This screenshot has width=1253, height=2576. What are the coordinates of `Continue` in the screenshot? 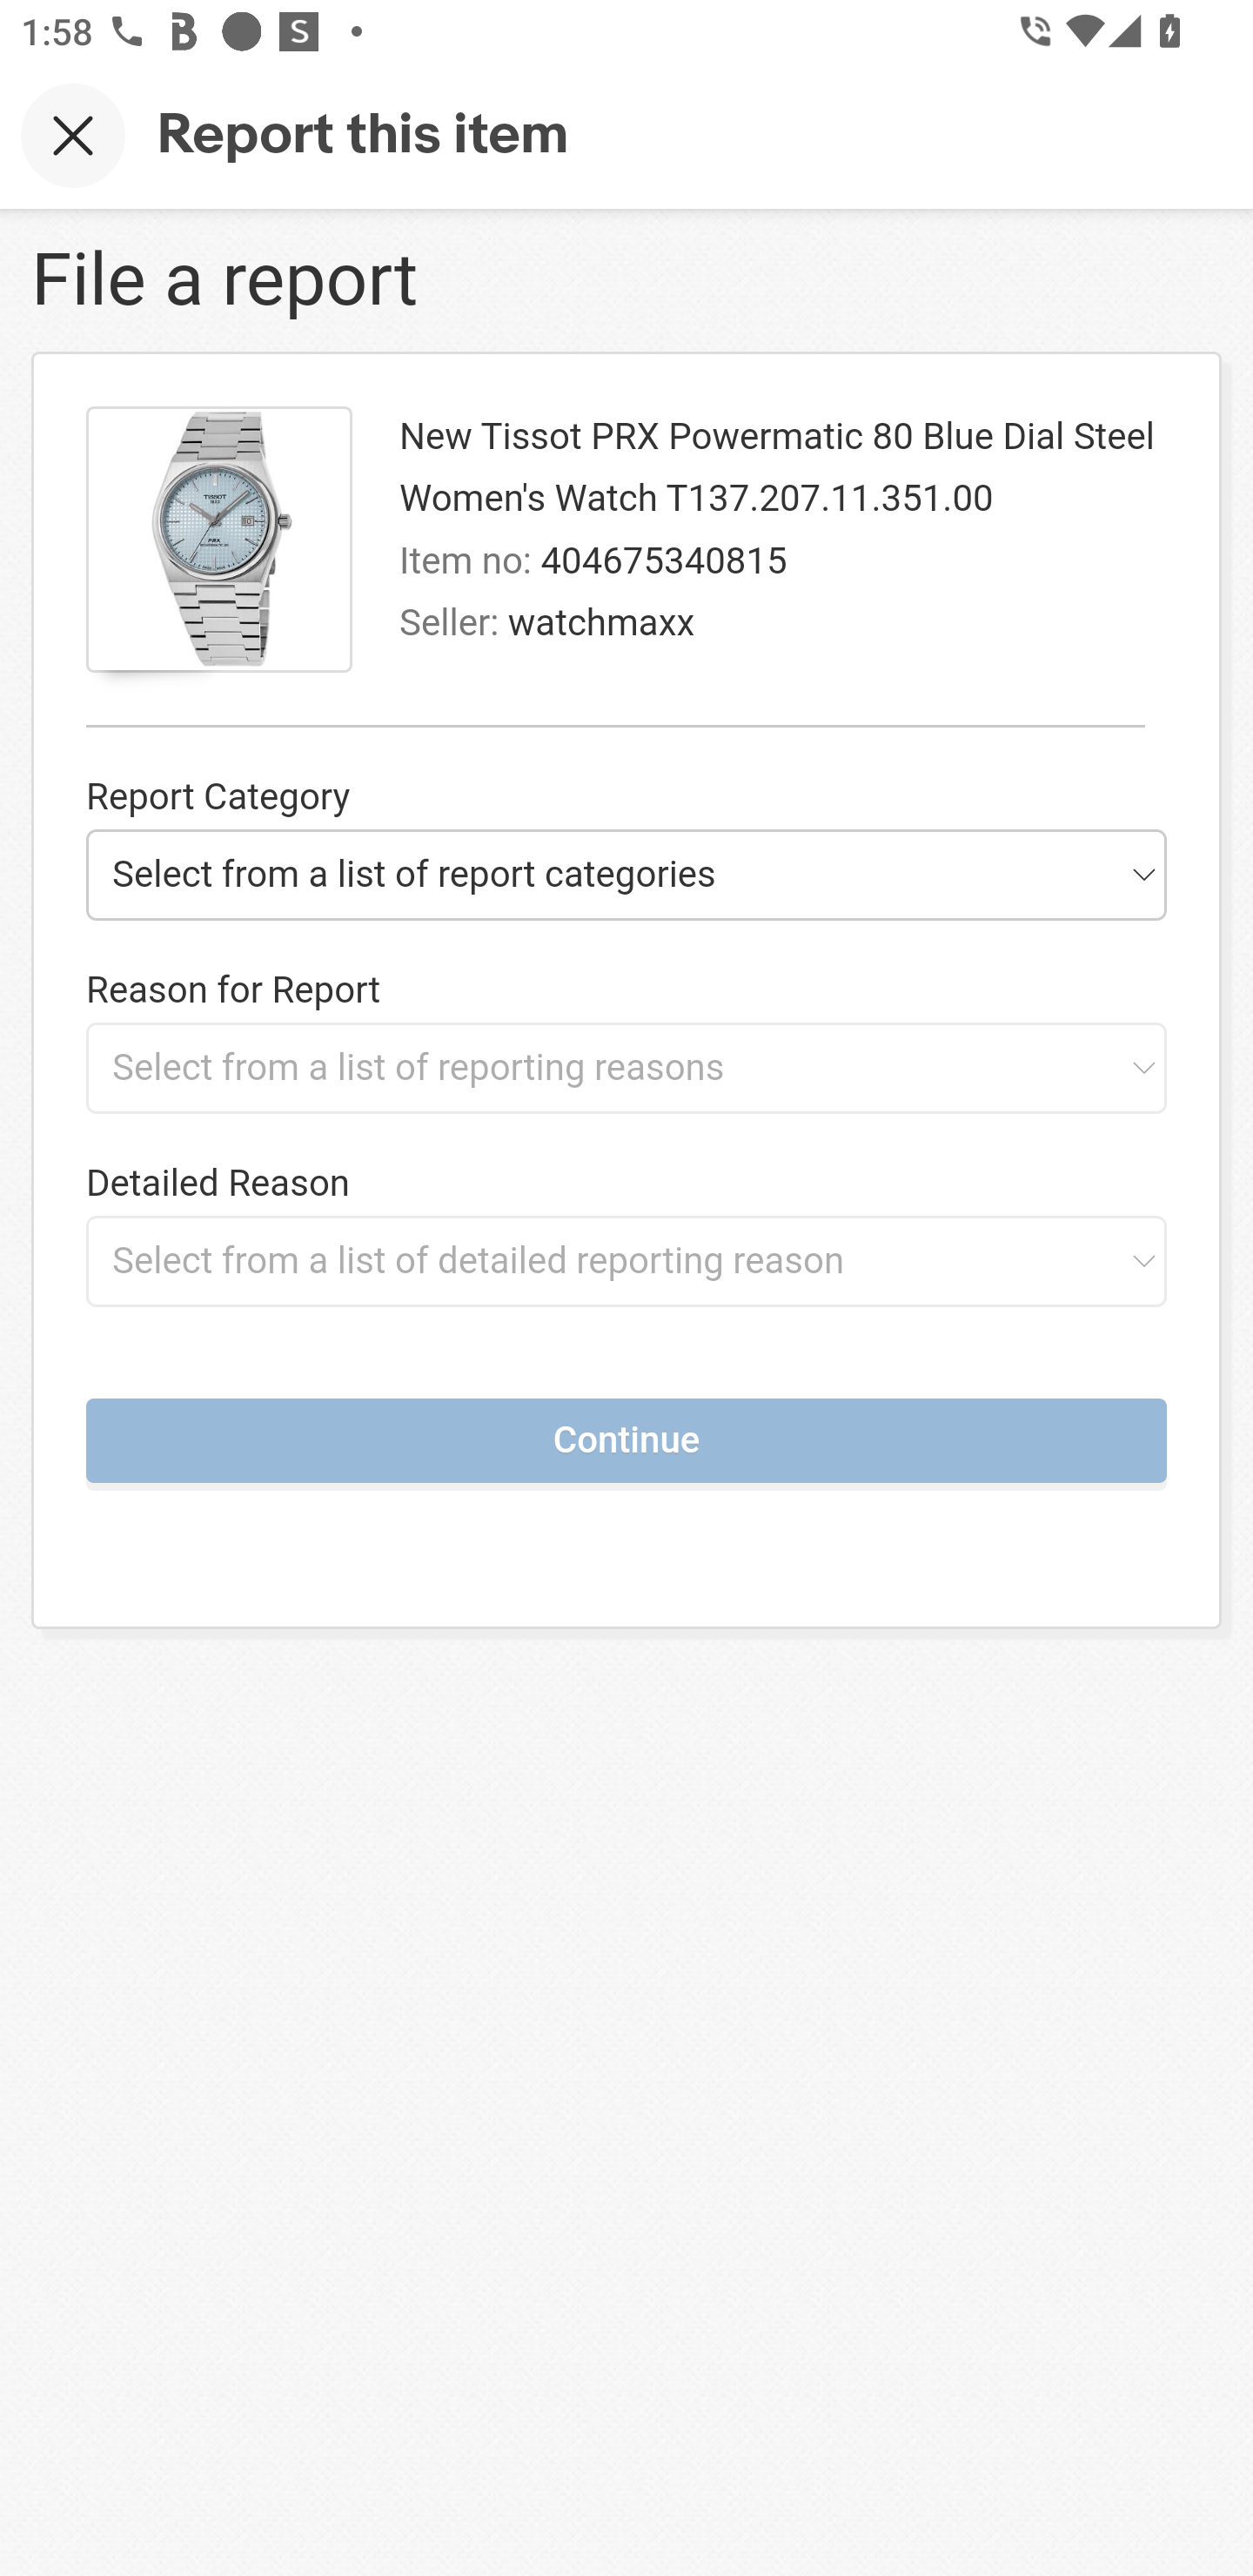 It's located at (626, 1439).